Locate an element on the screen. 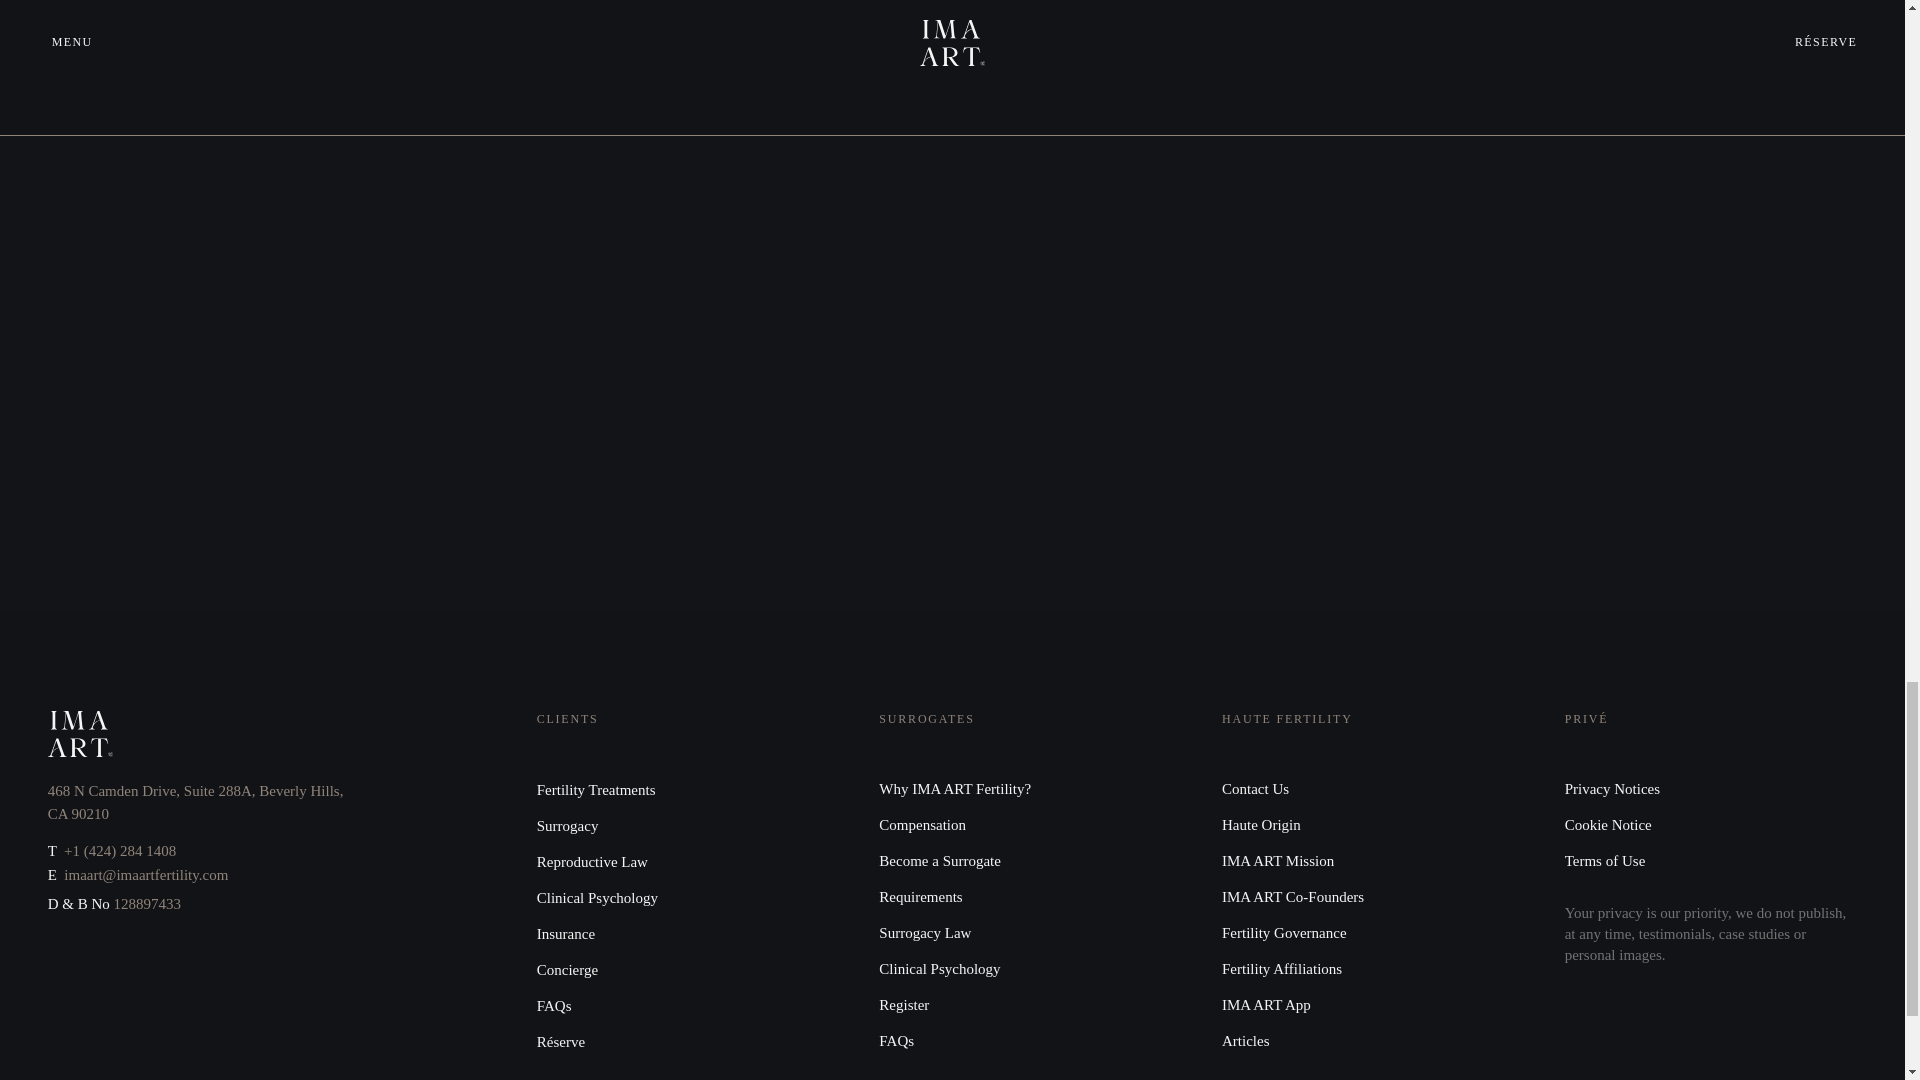 Image resolution: width=1920 pixels, height=1080 pixels. Reproductive Law is located at coordinates (592, 862).